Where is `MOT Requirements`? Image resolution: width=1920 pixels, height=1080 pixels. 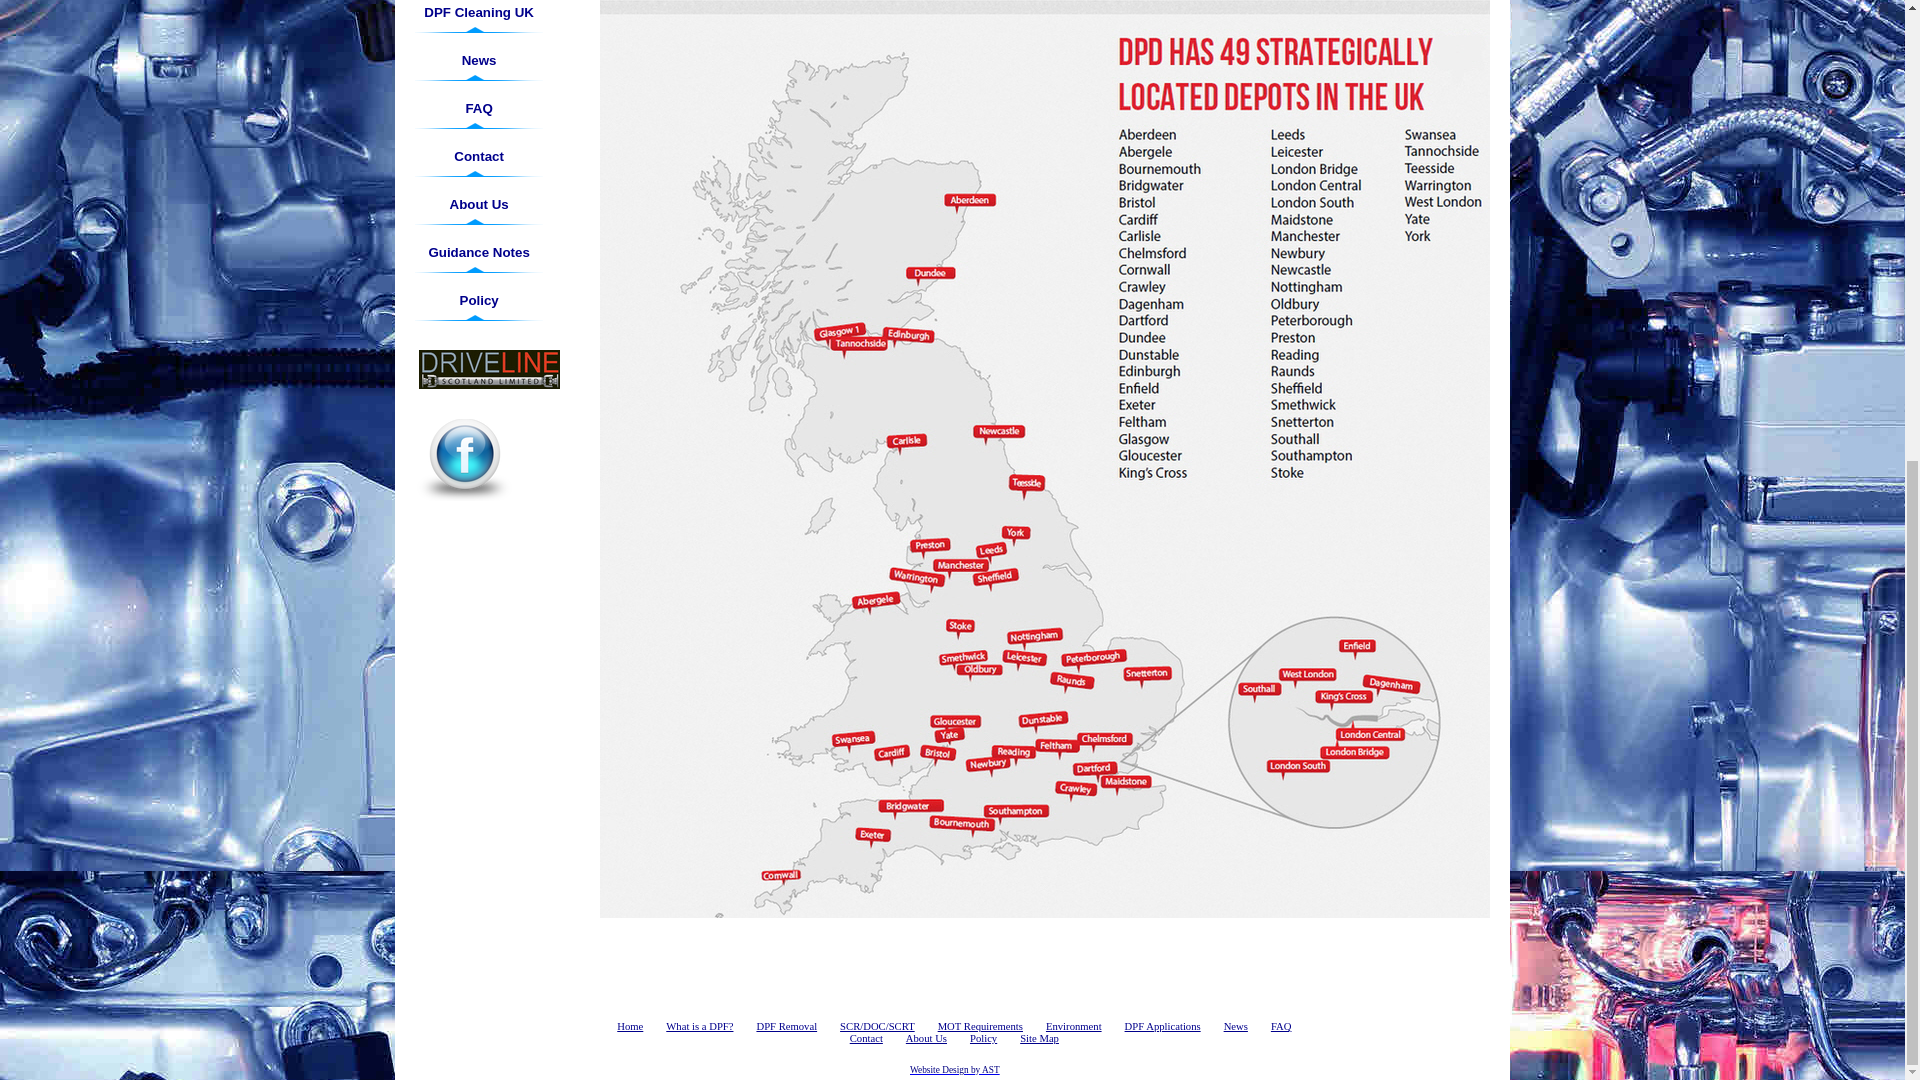 MOT Requirements is located at coordinates (980, 1026).